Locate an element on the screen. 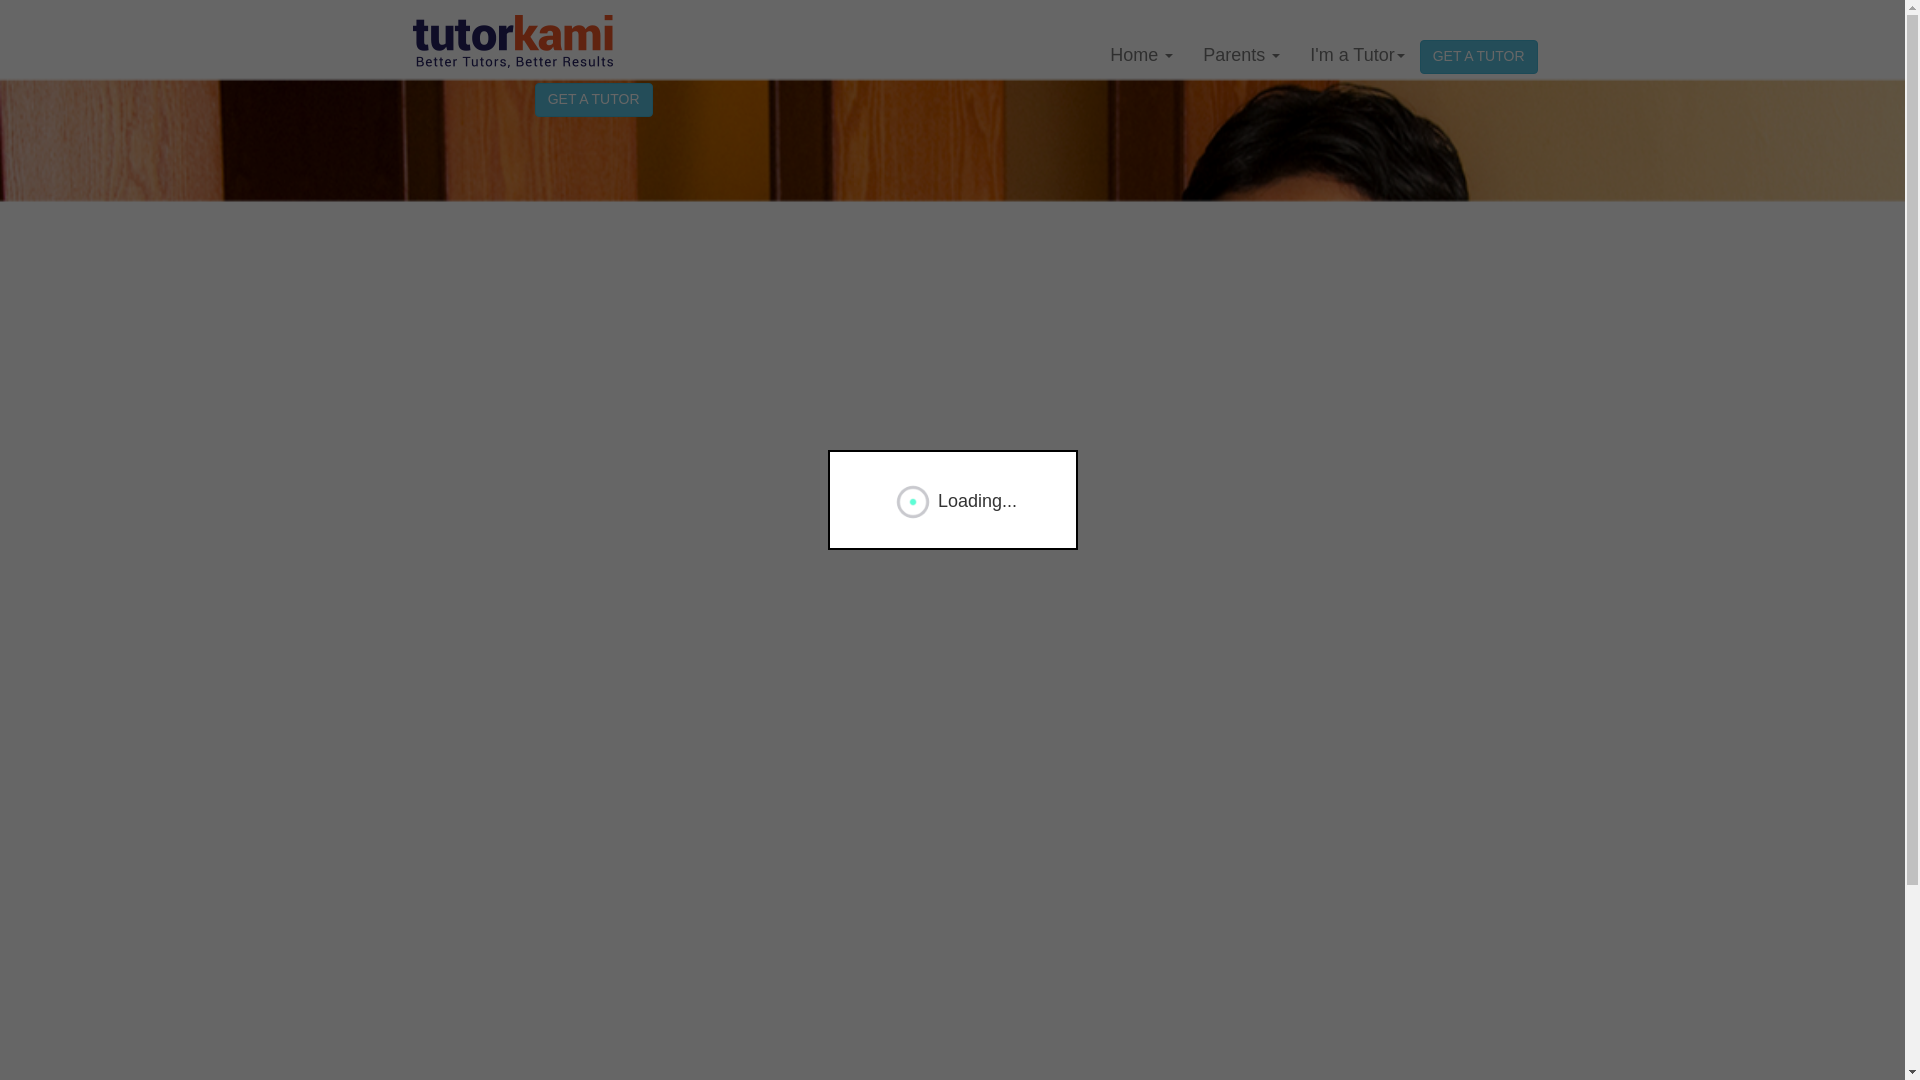 The width and height of the screenshot is (1920, 1080). Home is located at coordinates (1141, 54).